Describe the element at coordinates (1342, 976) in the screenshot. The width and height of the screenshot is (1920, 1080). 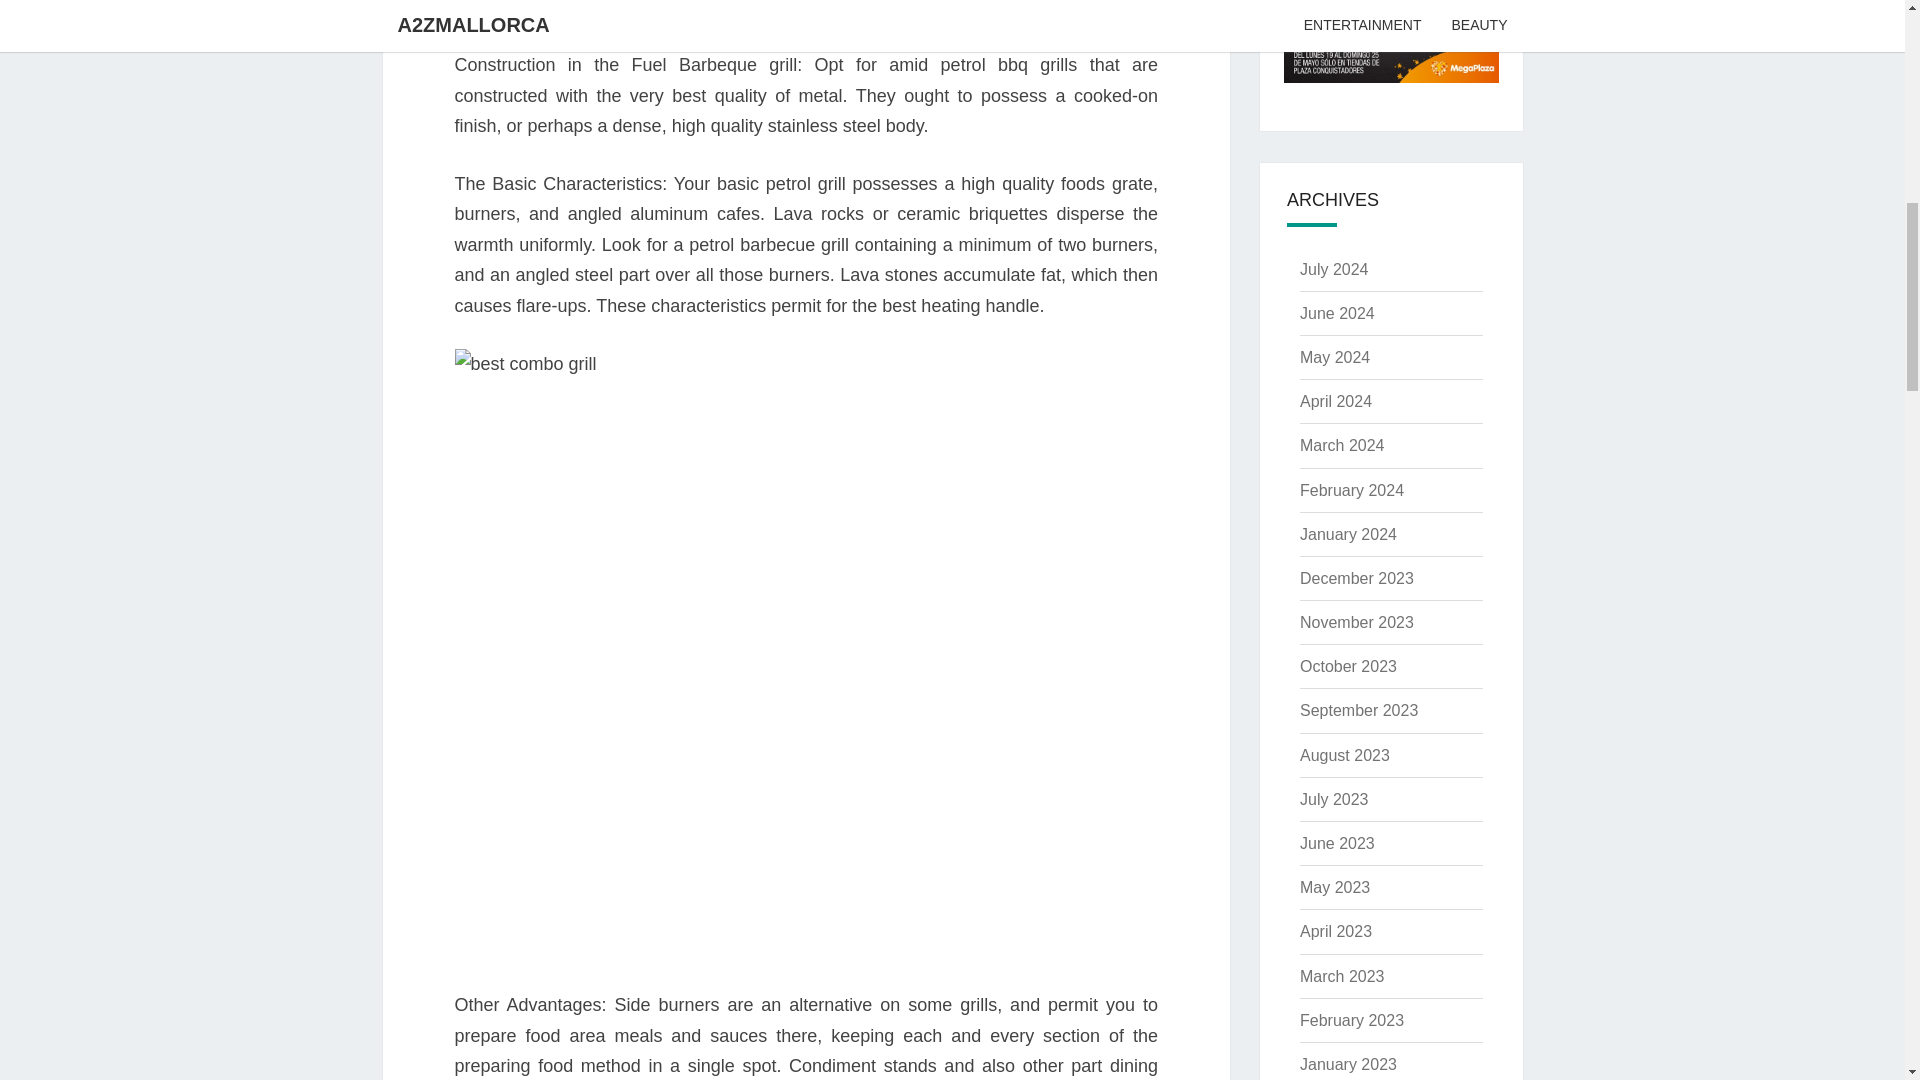
I see `March 2023` at that location.